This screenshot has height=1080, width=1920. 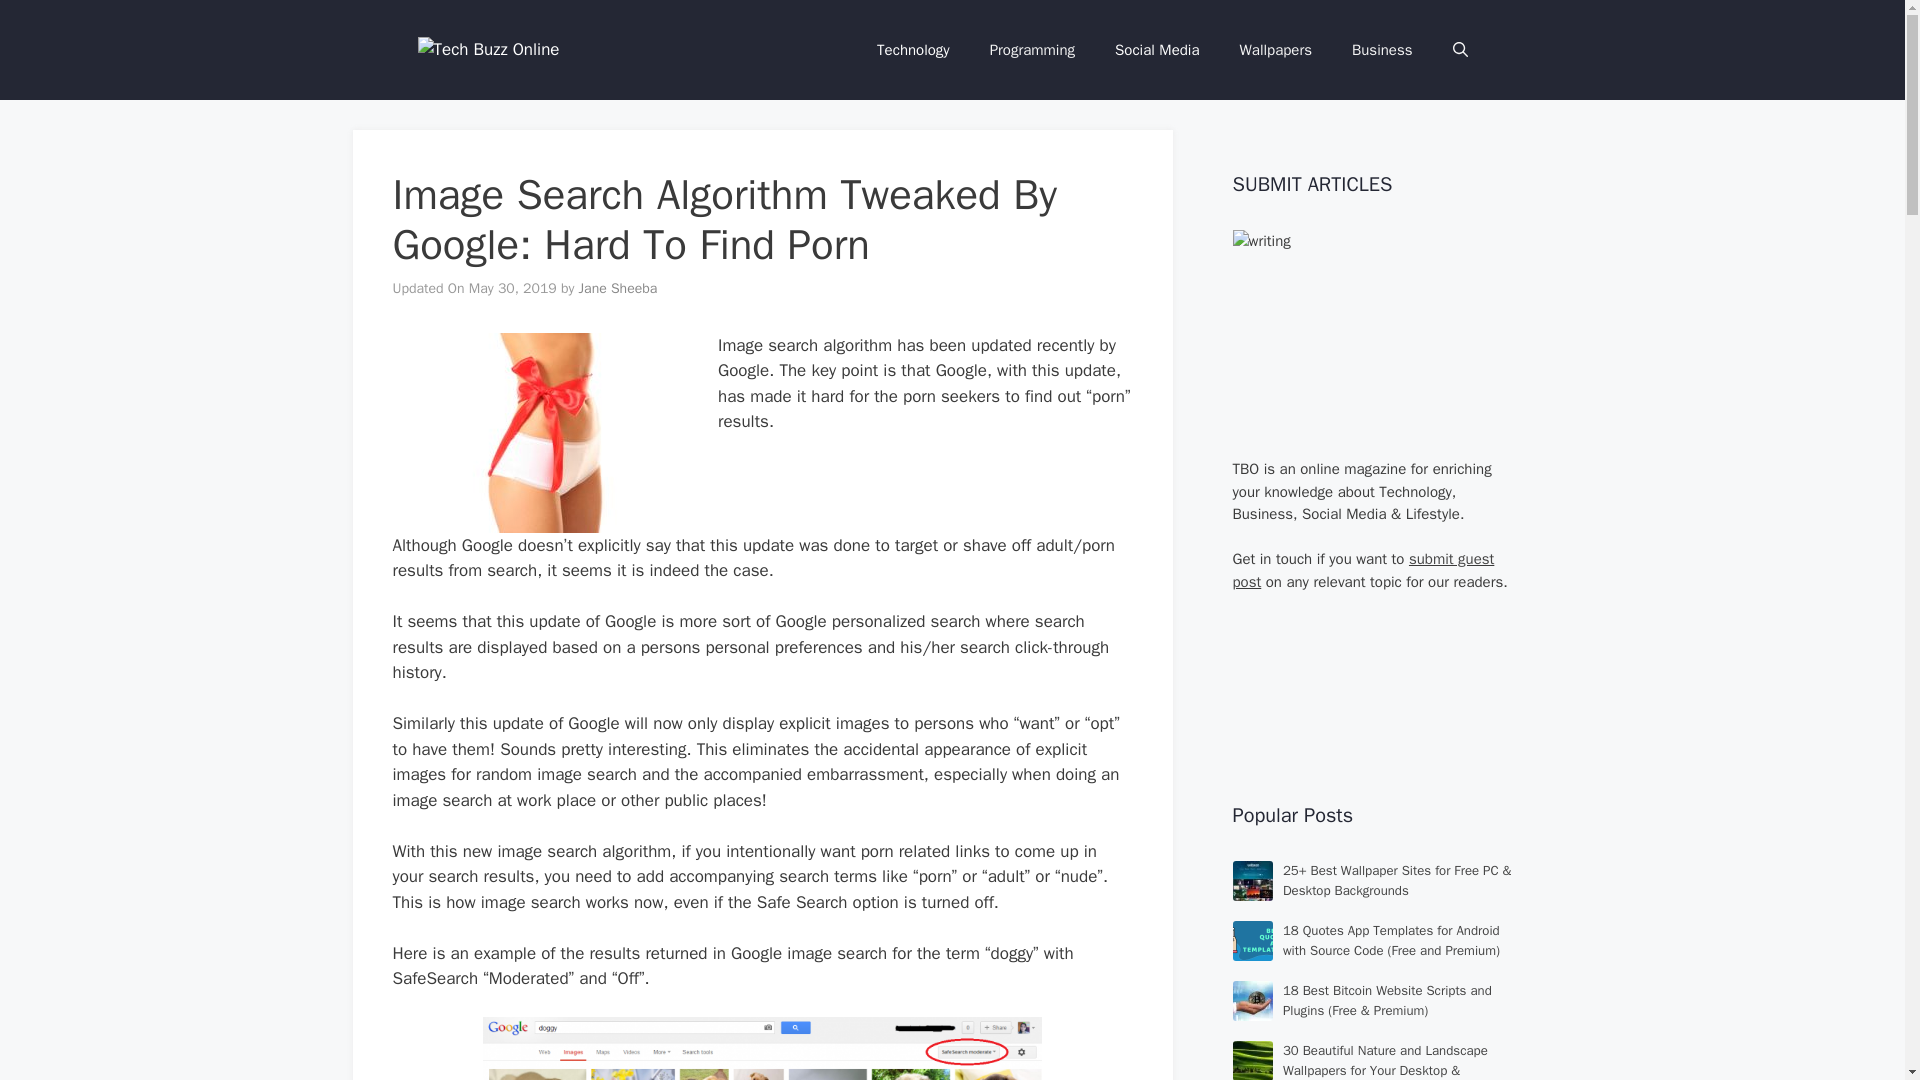 I want to click on submit guest post, so click(x=1362, y=570).